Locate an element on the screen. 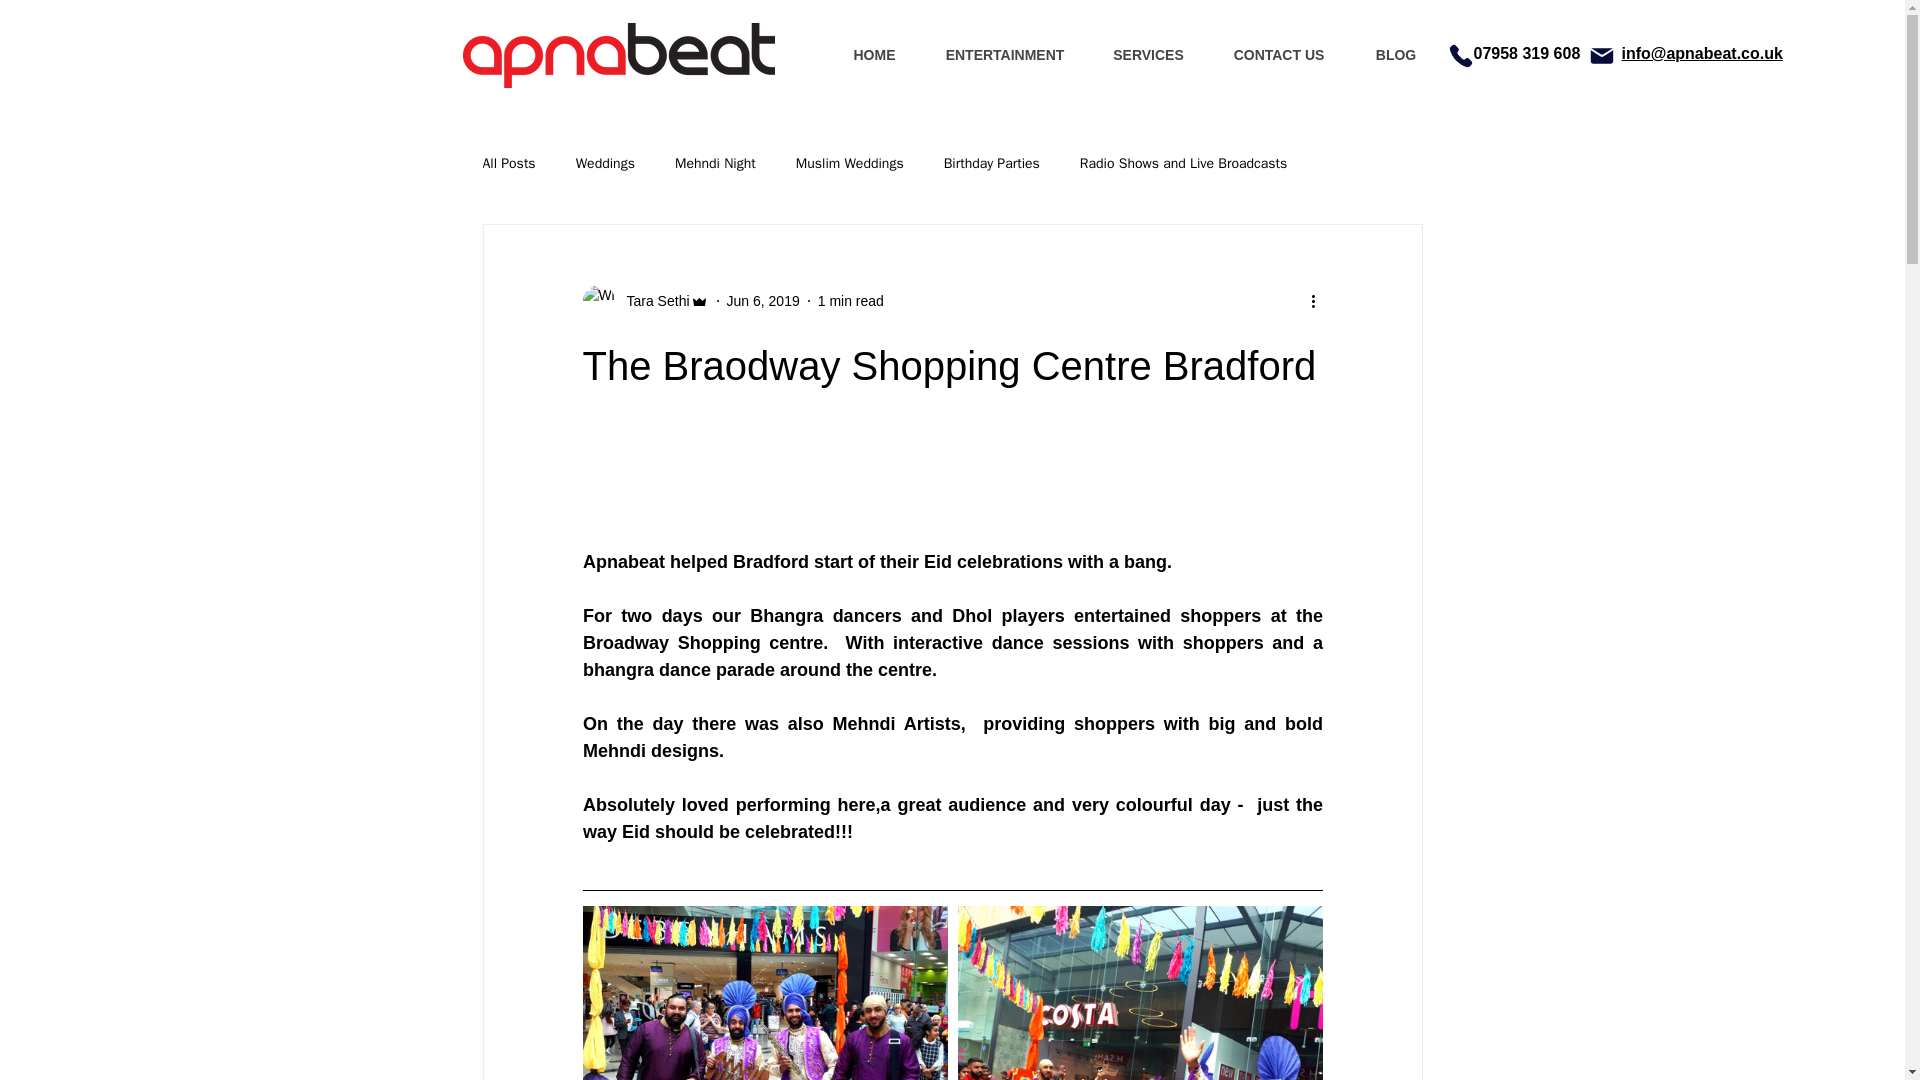 The width and height of the screenshot is (1920, 1080). Muslim Weddings is located at coordinates (850, 164).